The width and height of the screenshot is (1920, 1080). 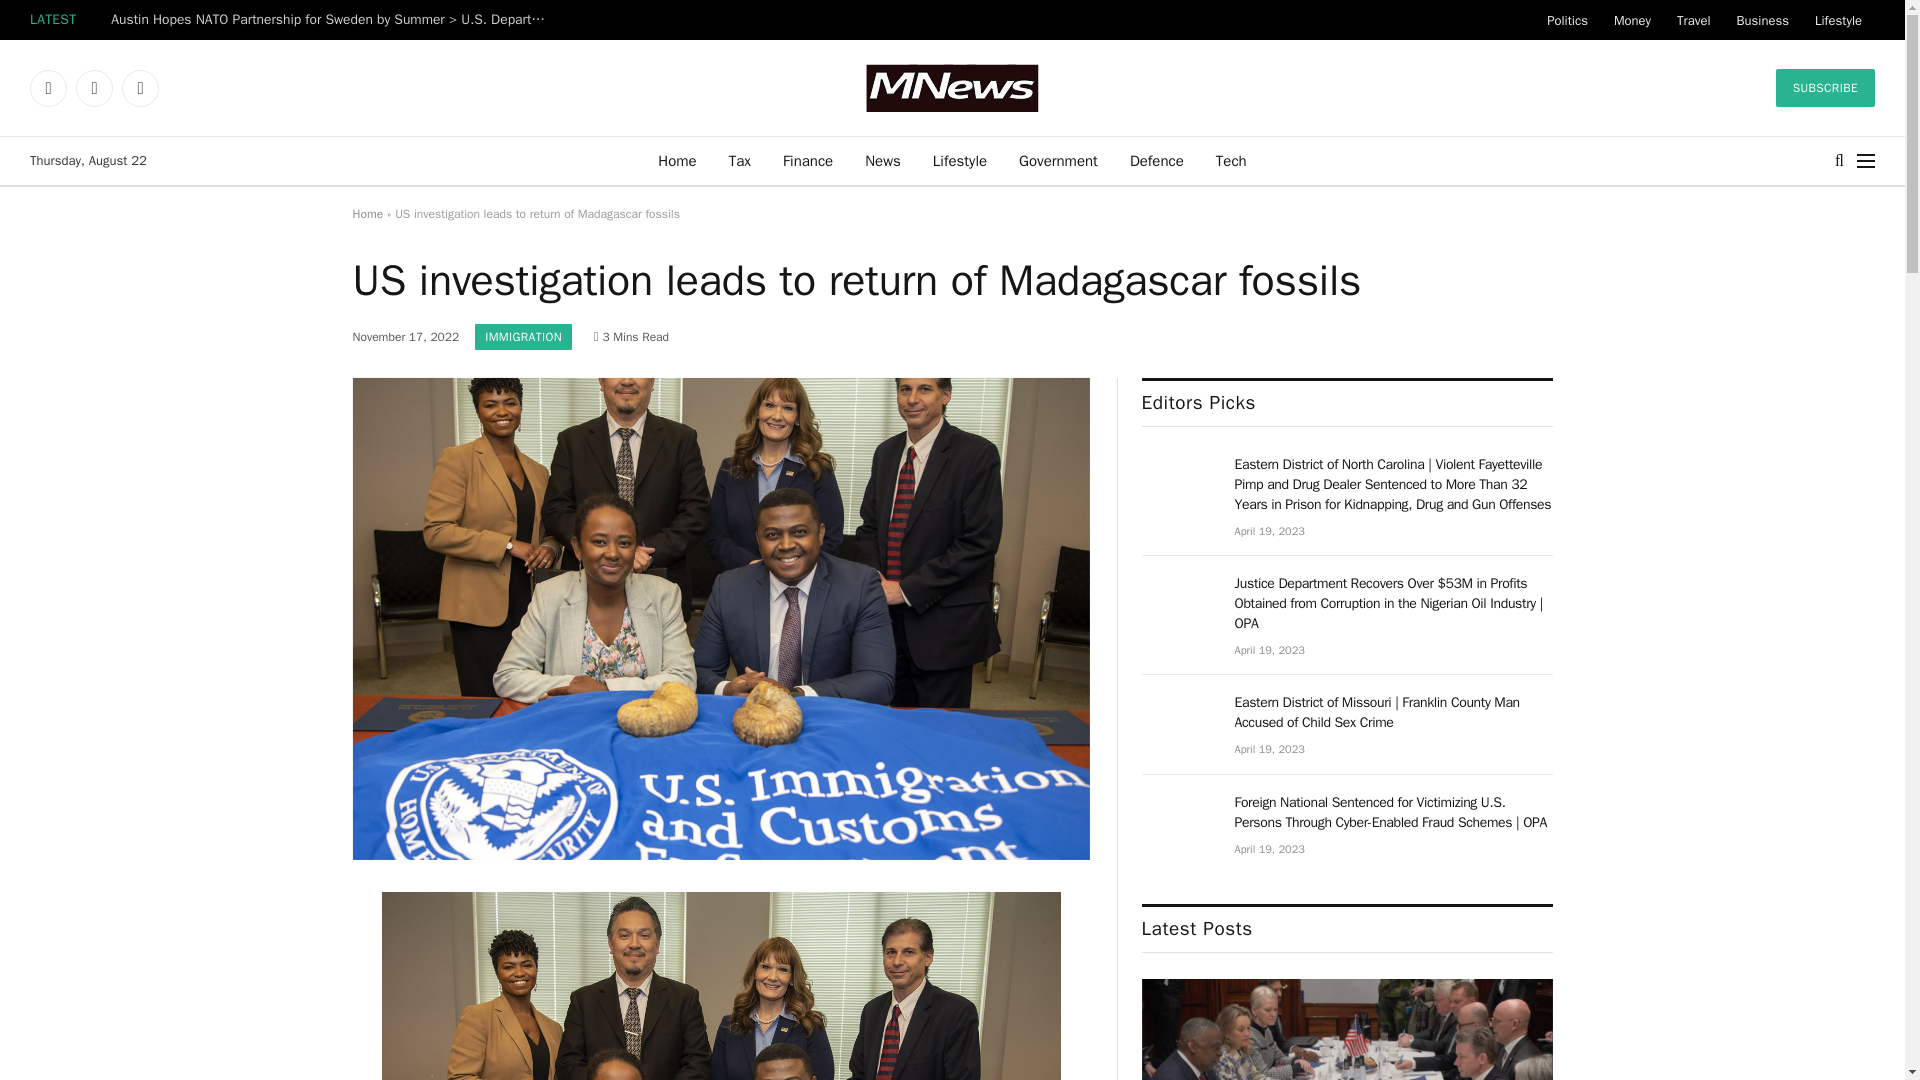 What do you see at coordinates (140, 88) in the screenshot?
I see `Instagram` at bounding box center [140, 88].